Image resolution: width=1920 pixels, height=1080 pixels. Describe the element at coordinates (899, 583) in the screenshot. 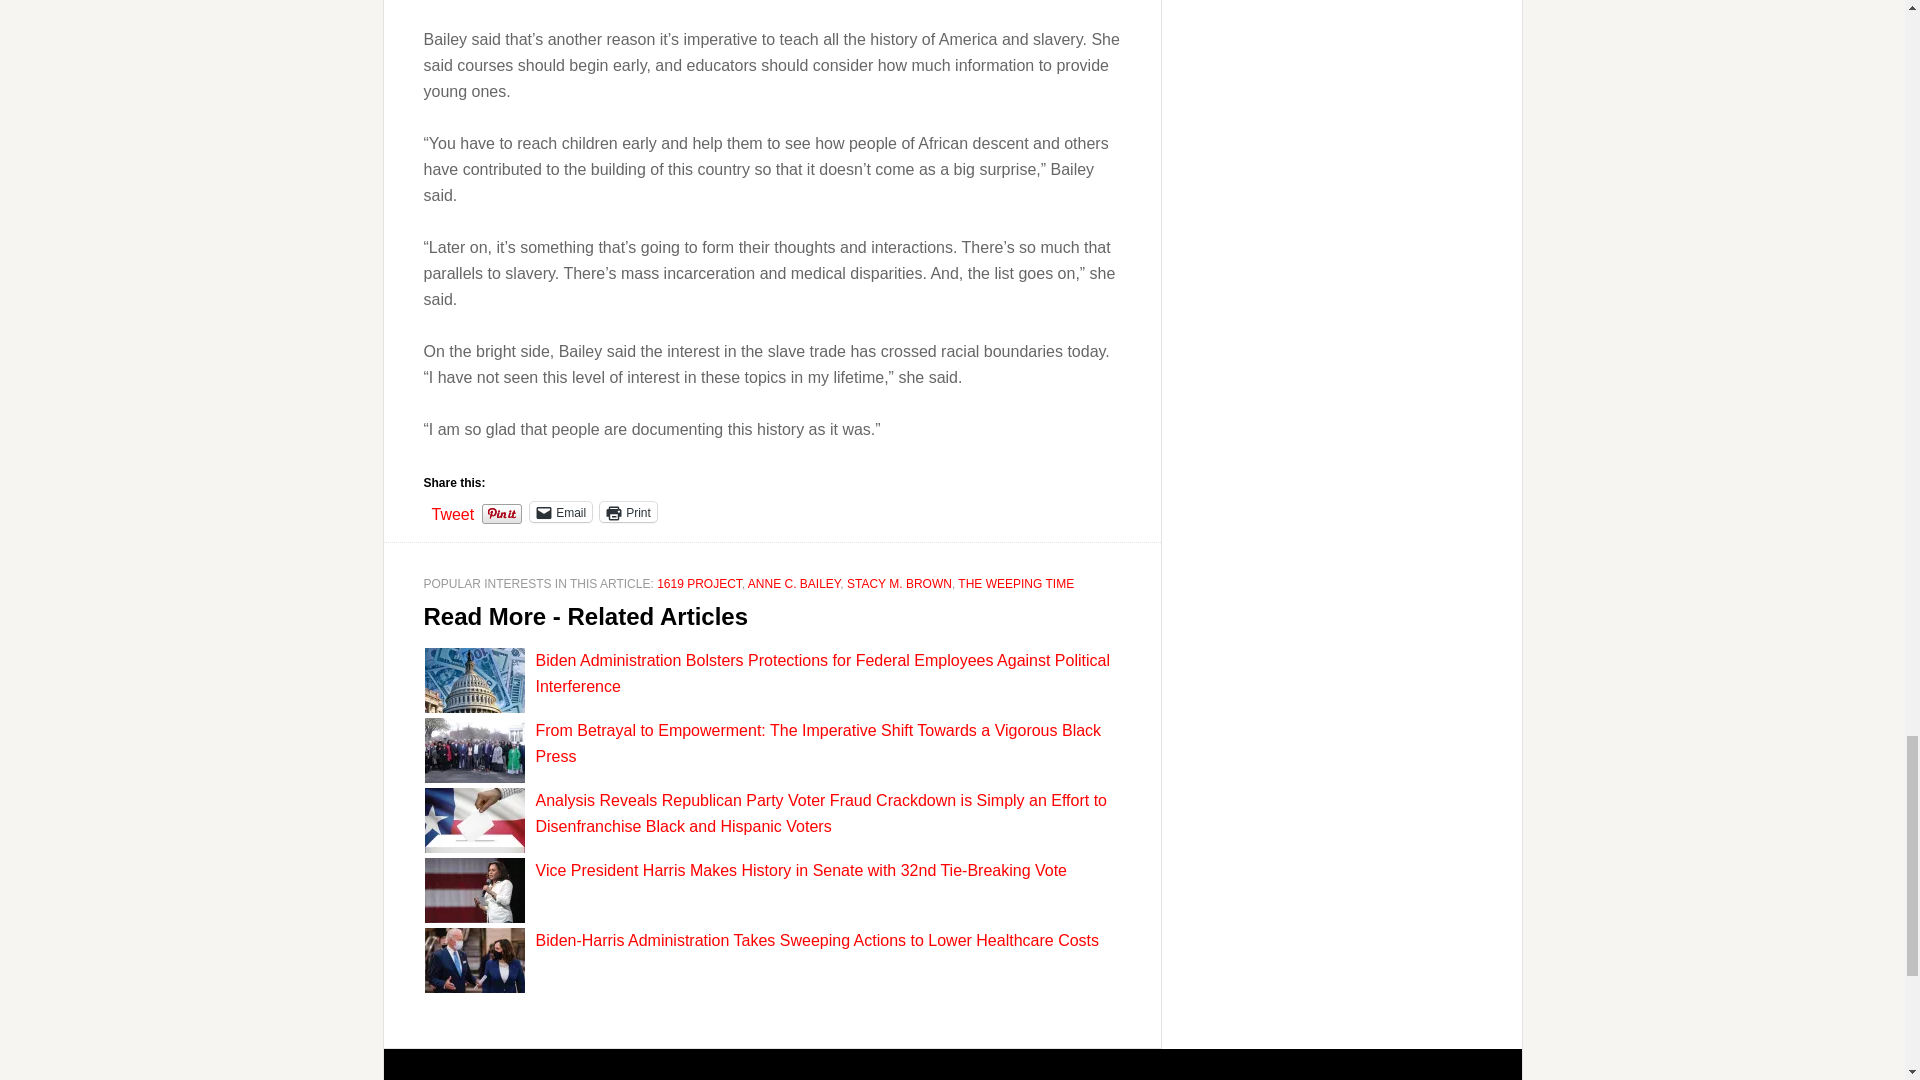

I see `STACY M. BROWN` at that location.